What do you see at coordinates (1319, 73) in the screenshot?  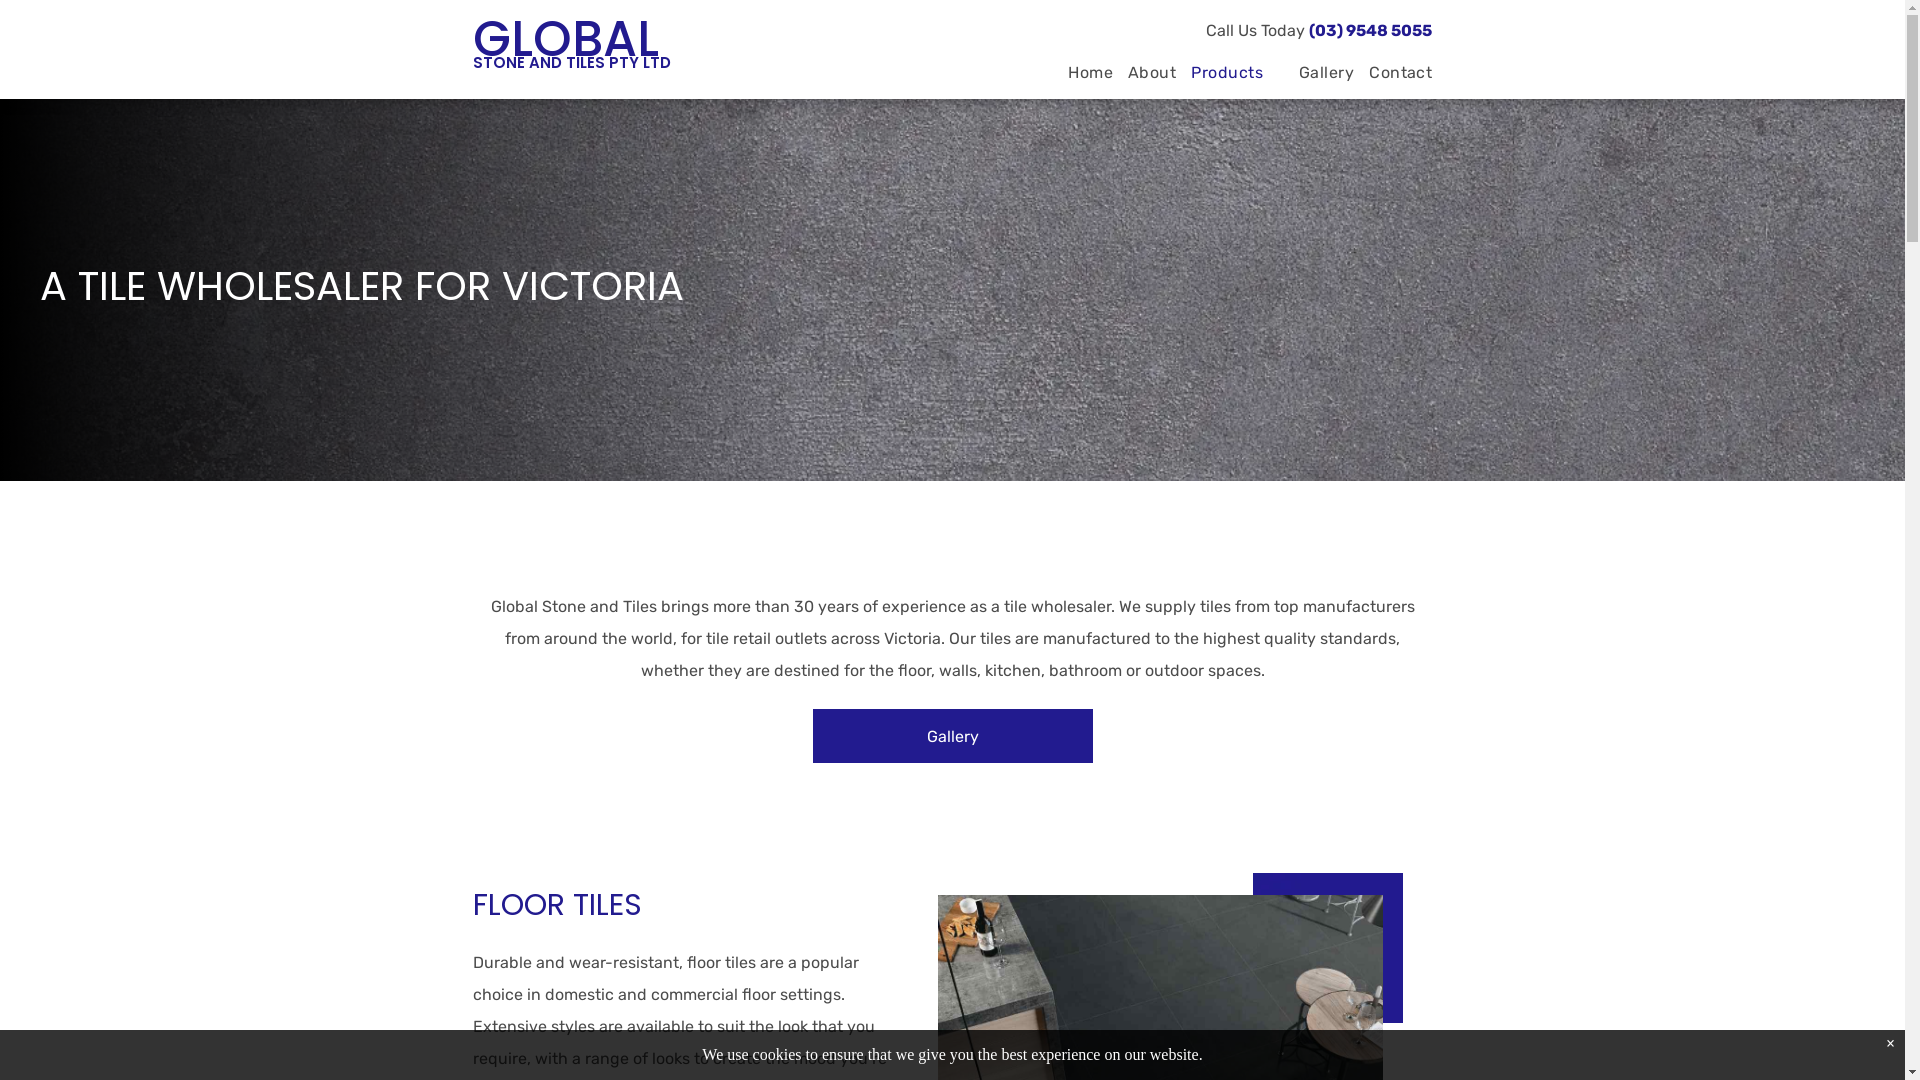 I see `Gallery` at bounding box center [1319, 73].